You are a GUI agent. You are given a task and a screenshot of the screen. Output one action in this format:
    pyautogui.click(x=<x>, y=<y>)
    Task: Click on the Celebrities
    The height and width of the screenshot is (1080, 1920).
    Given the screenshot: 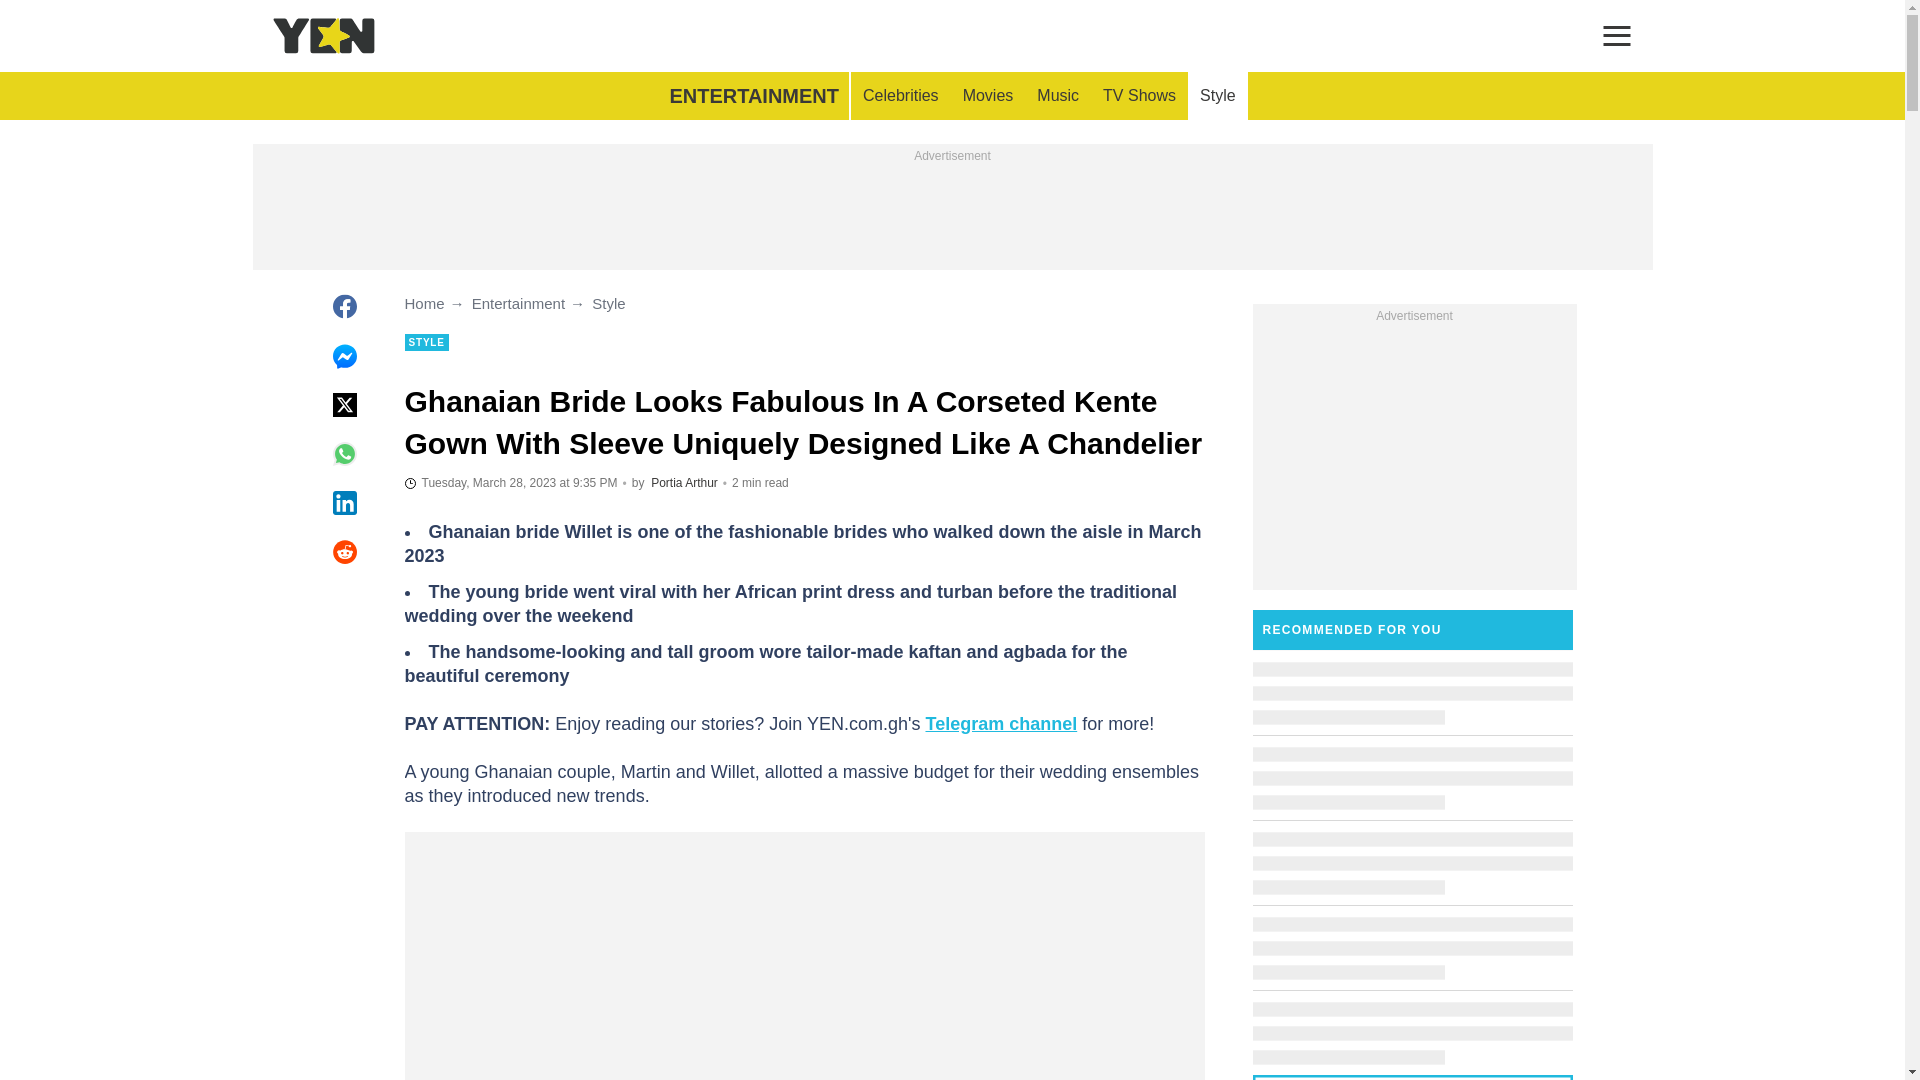 What is the action you would take?
    pyautogui.click(x=900, y=96)
    